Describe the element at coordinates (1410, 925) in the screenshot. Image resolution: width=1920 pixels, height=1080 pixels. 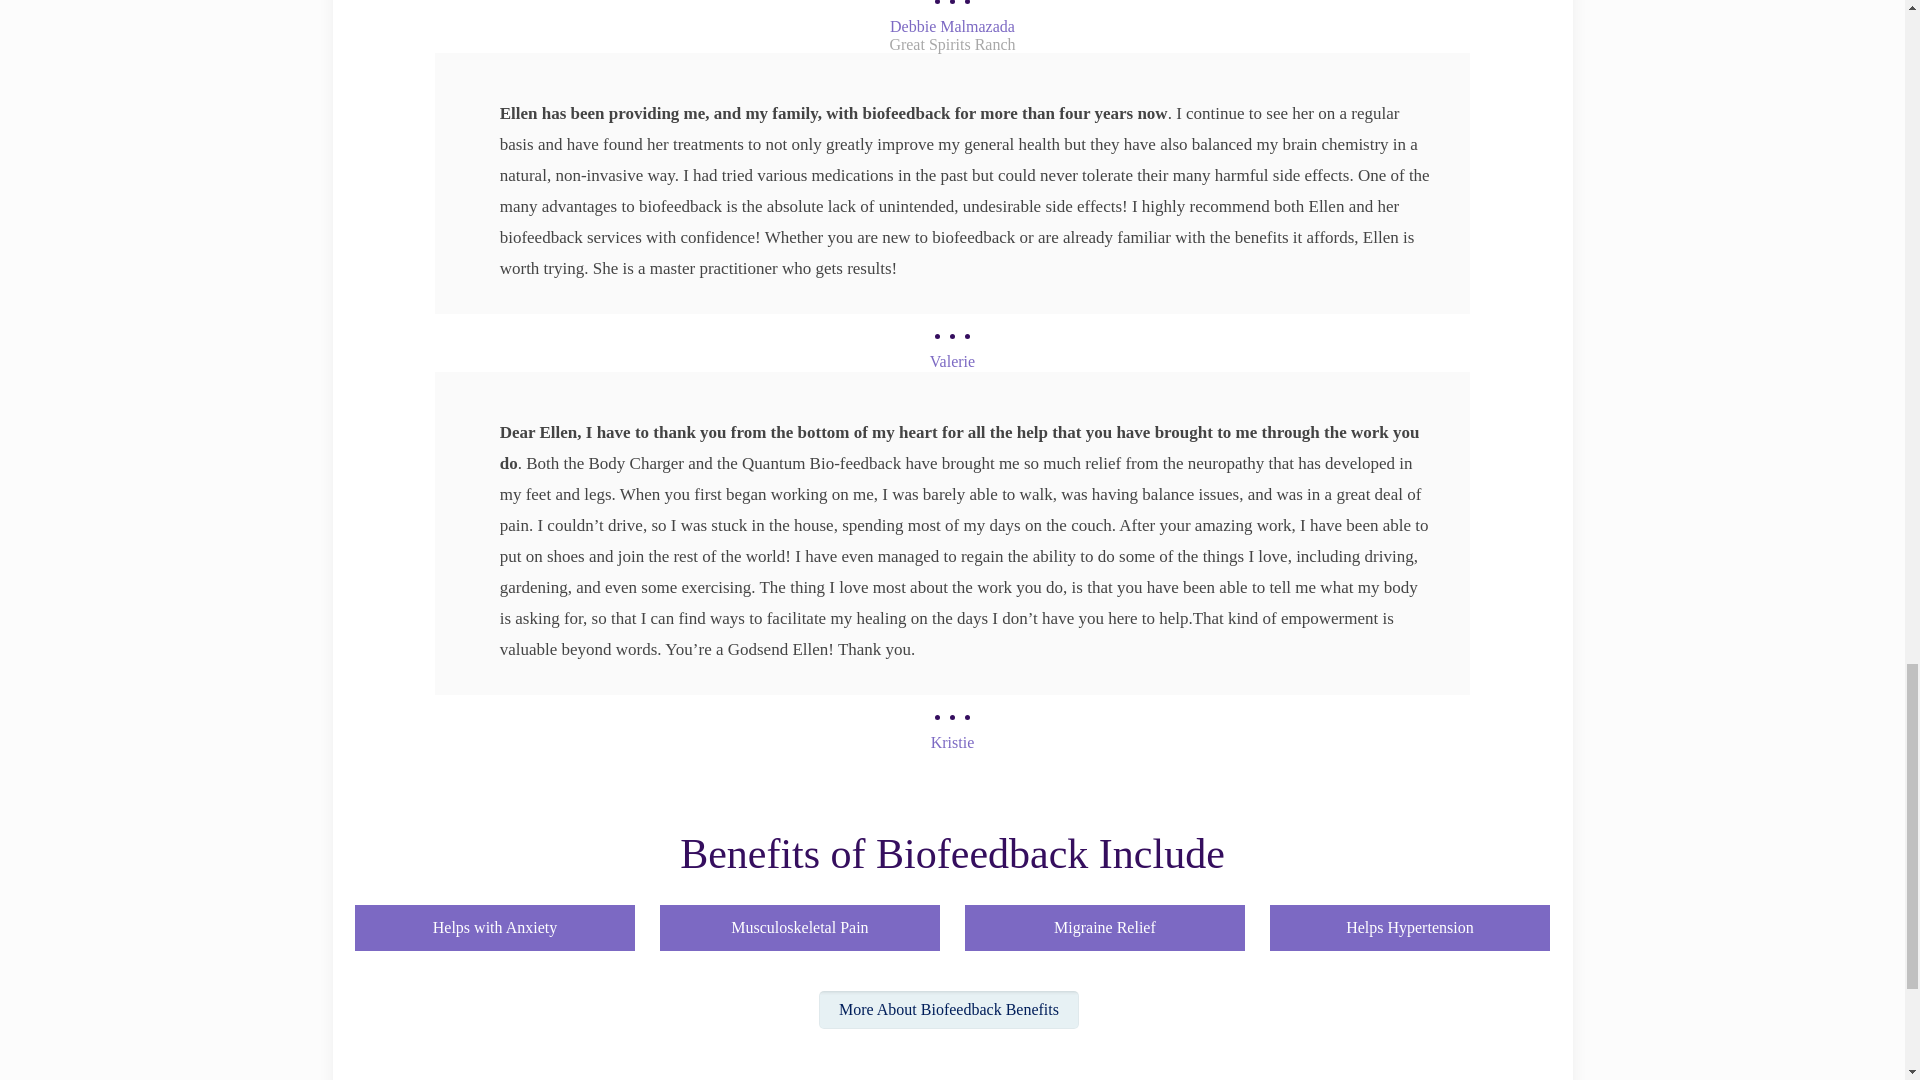
I see `Helps Hypertension` at that location.